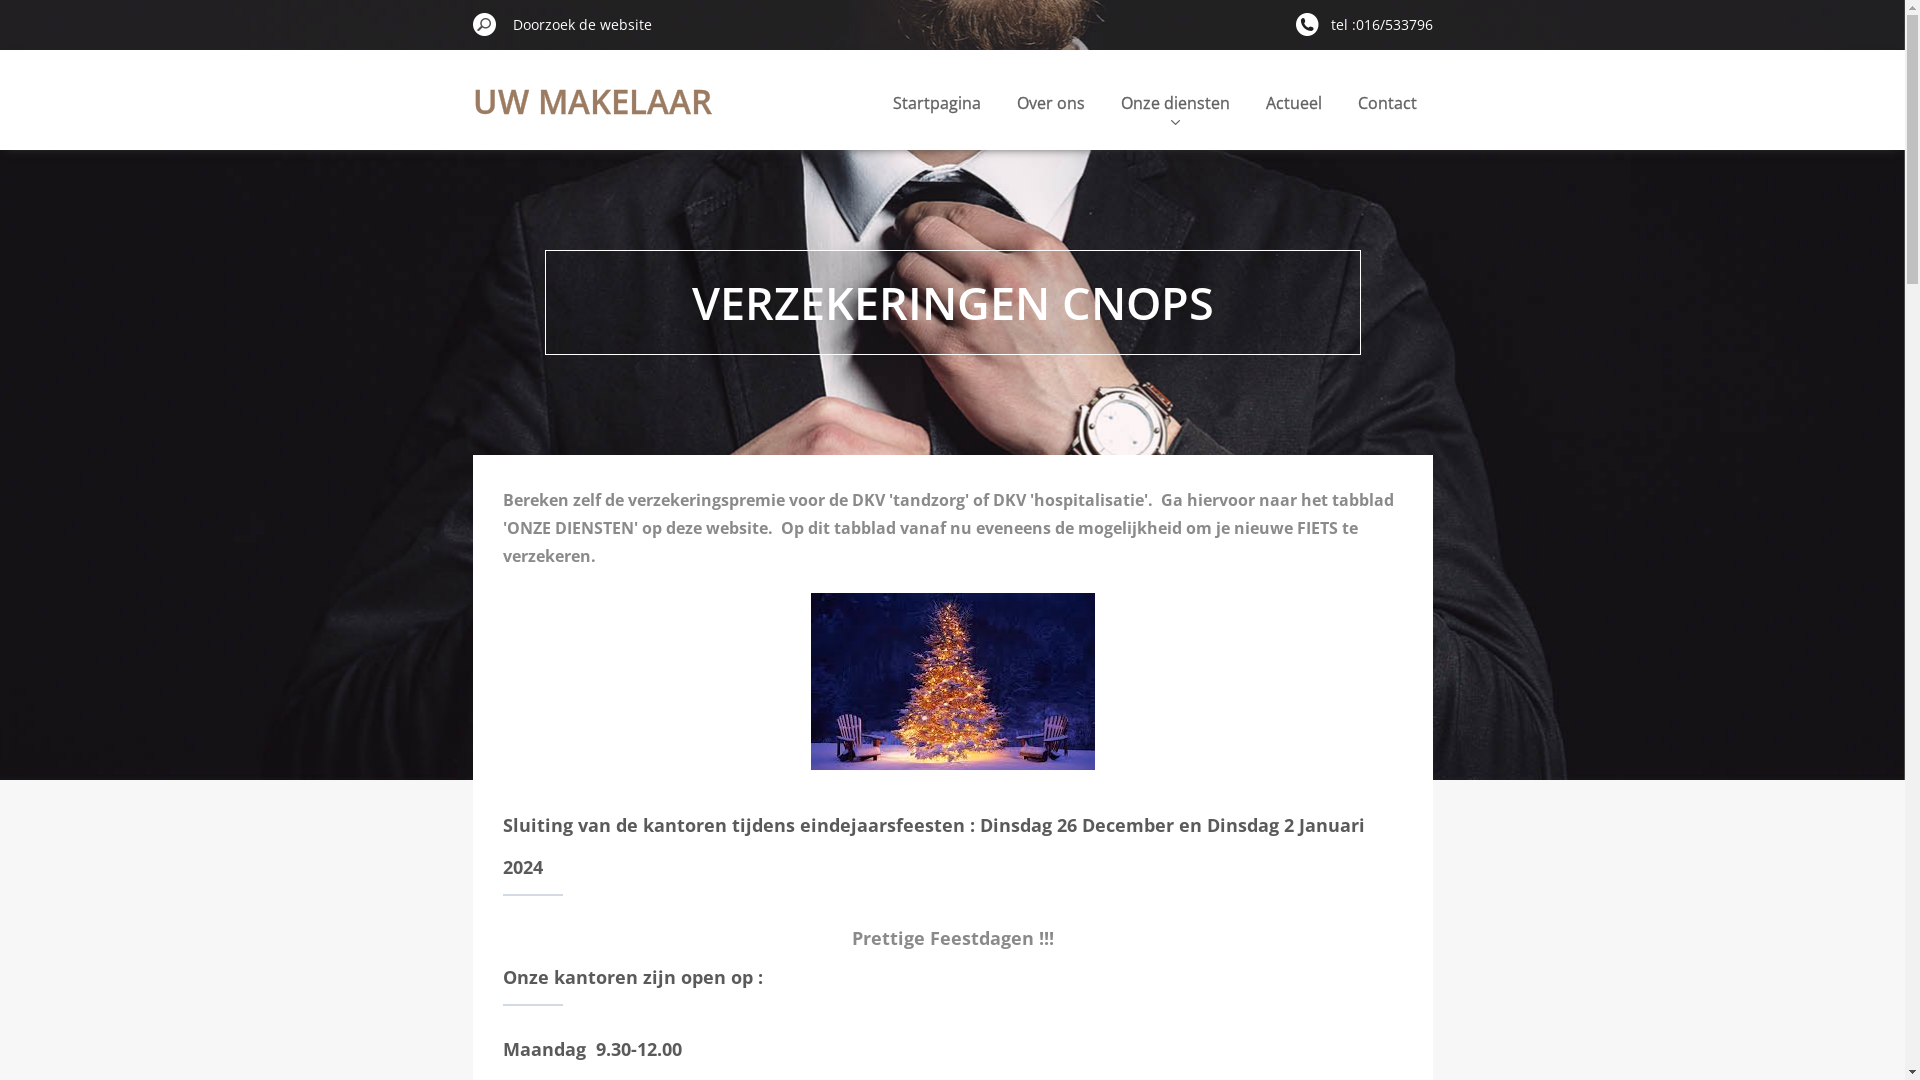 Image resolution: width=1920 pixels, height=1080 pixels. I want to click on Contact, so click(1388, 100).